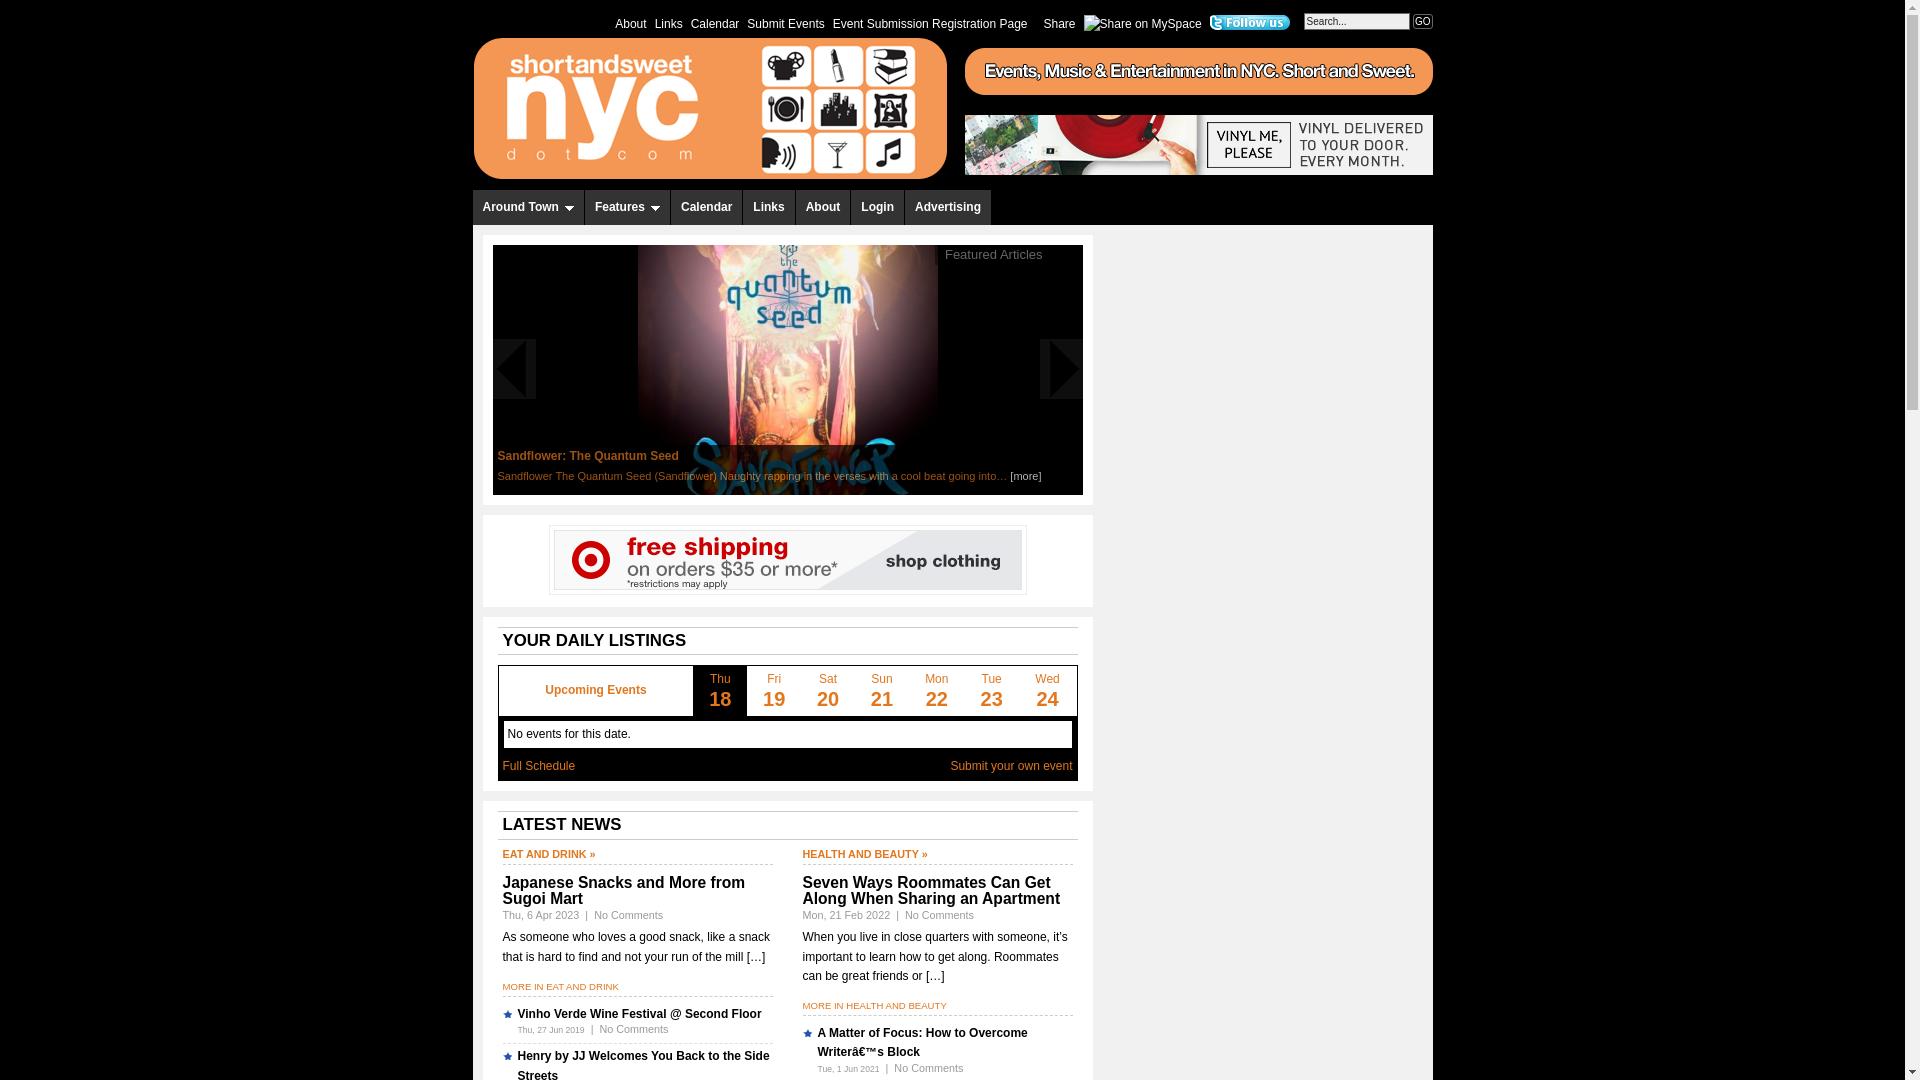 The height and width of the screenshot is (1080, 1920). What do you see at coordinates (622, 890) in the screenshot?
I see `Read Japanese Snacks and More from Sugoi Mart` at bounding box center [622, 890].